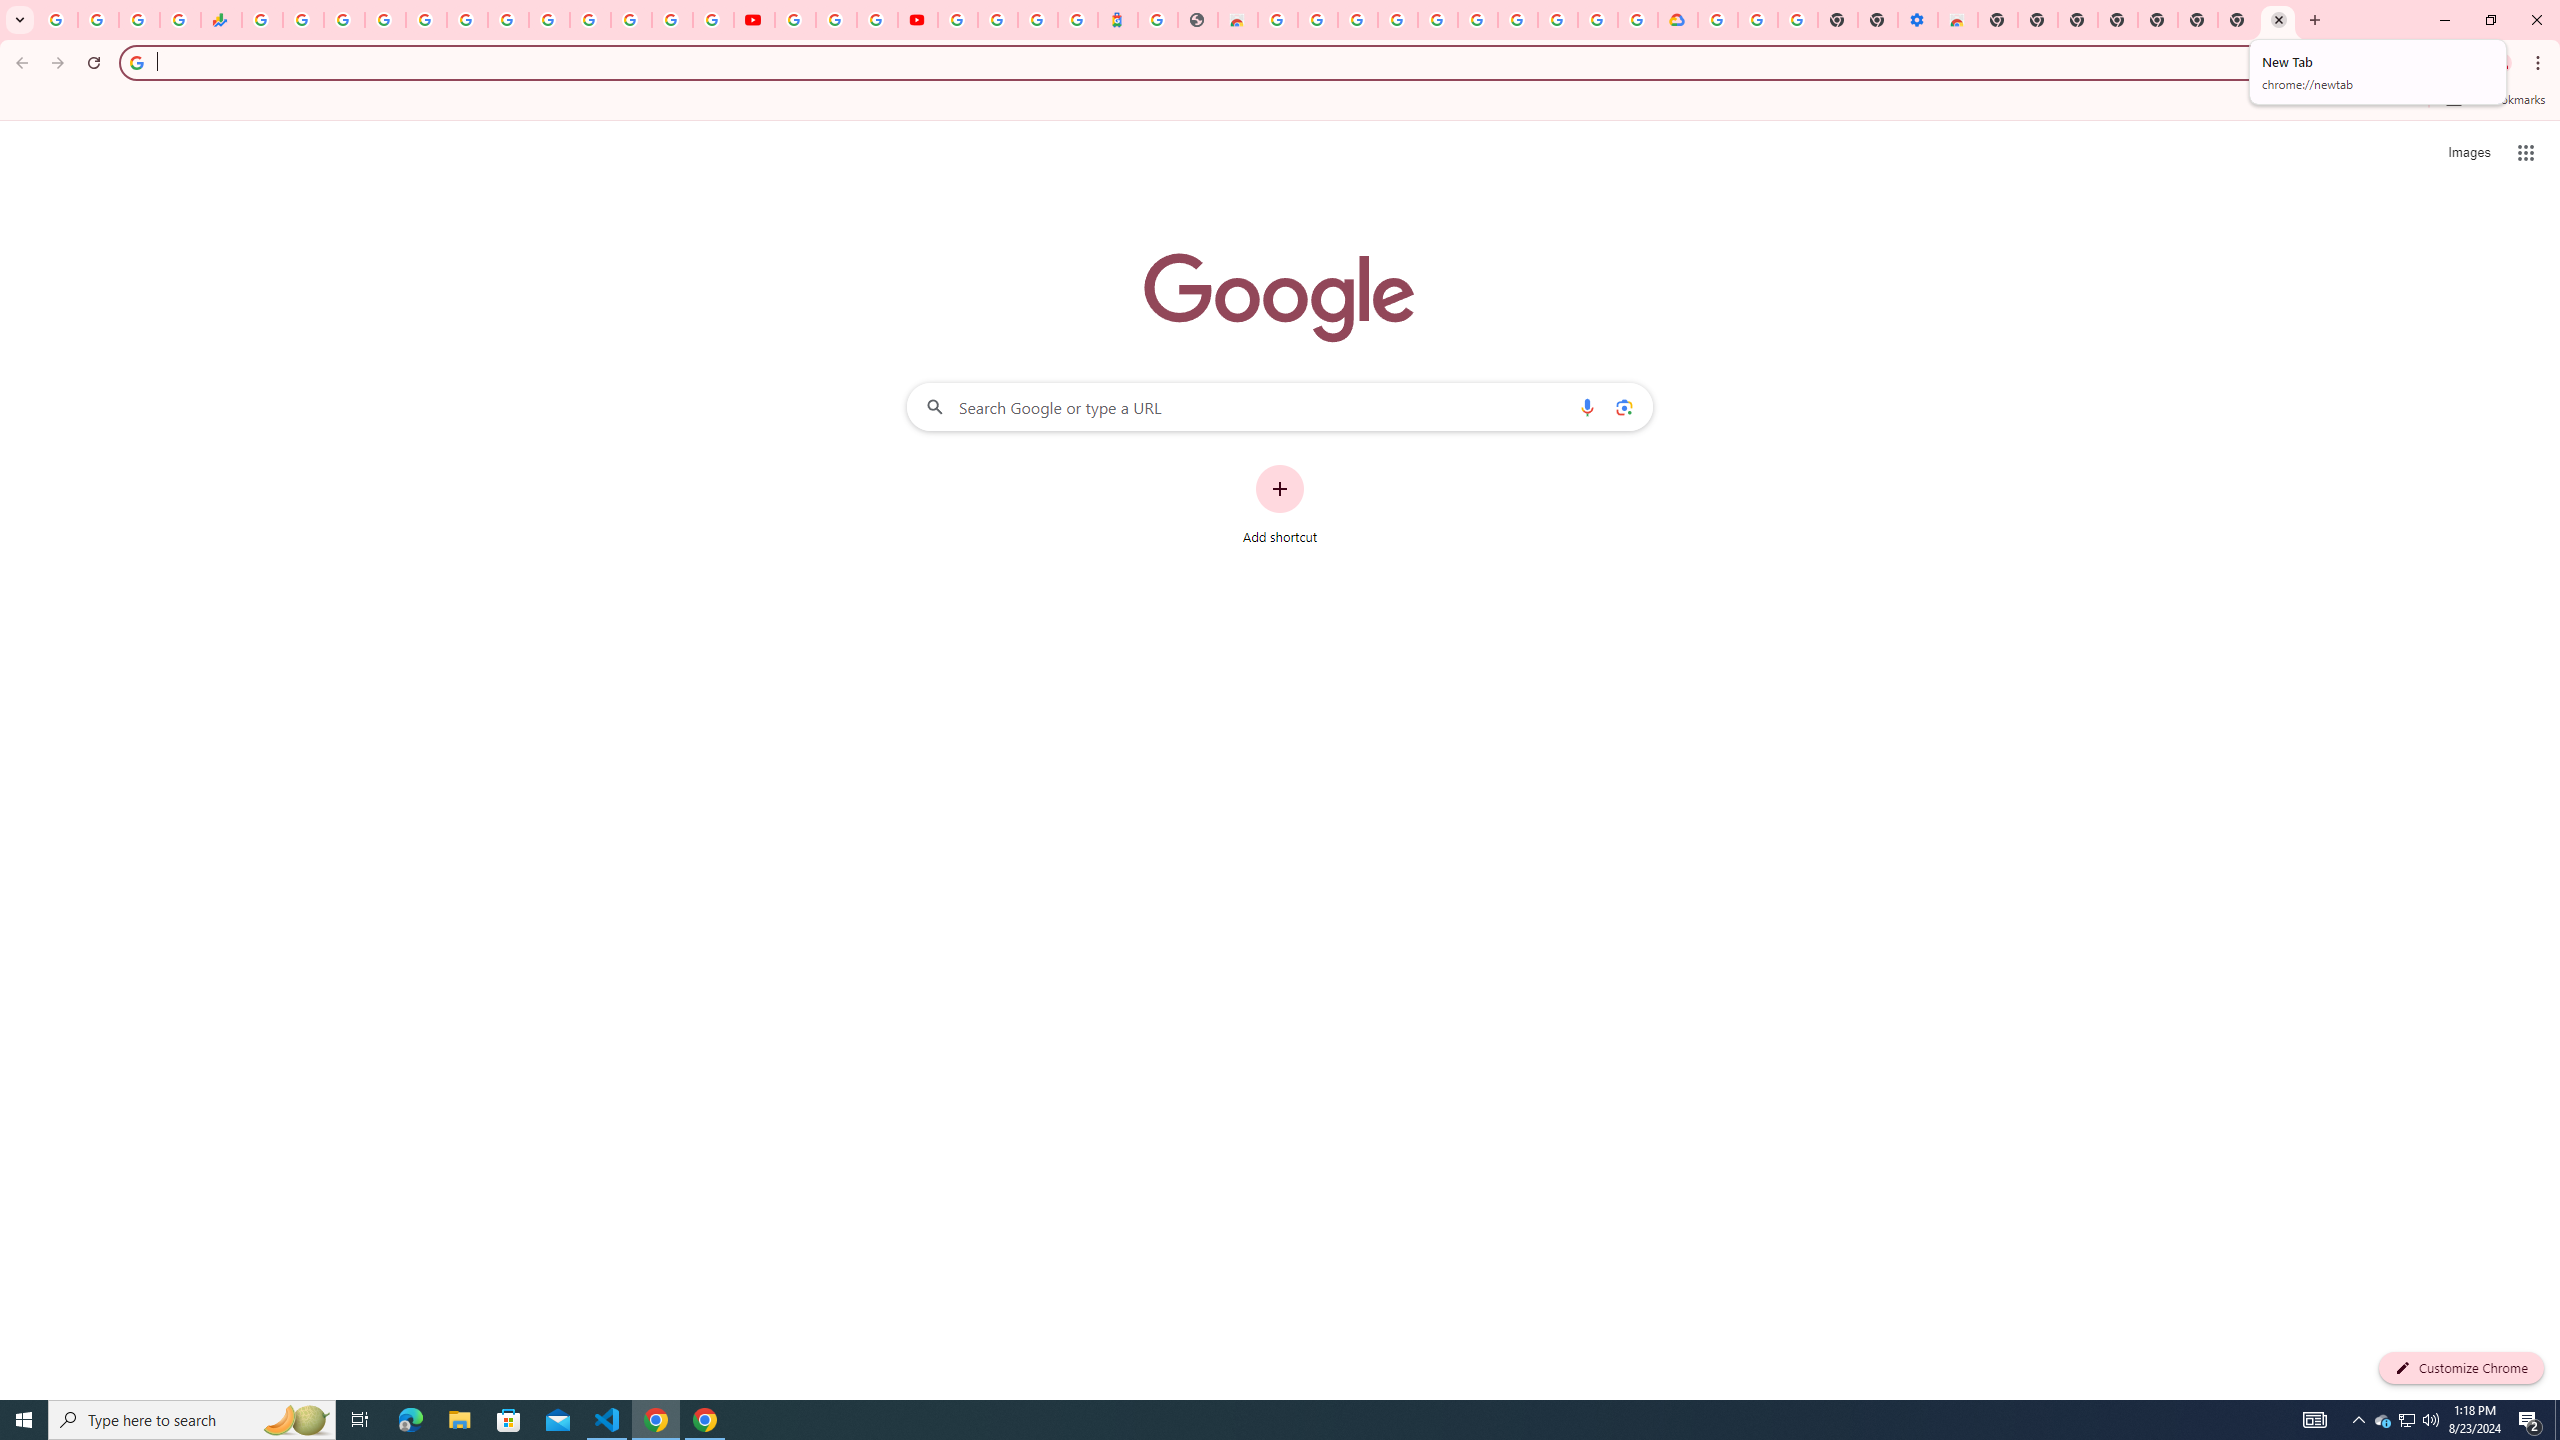 The image size is (2560, 1440). Describe the element at coordinates (1117, 20) in the screenshot. I see `Atour Hotel - Google hotels` at that location.